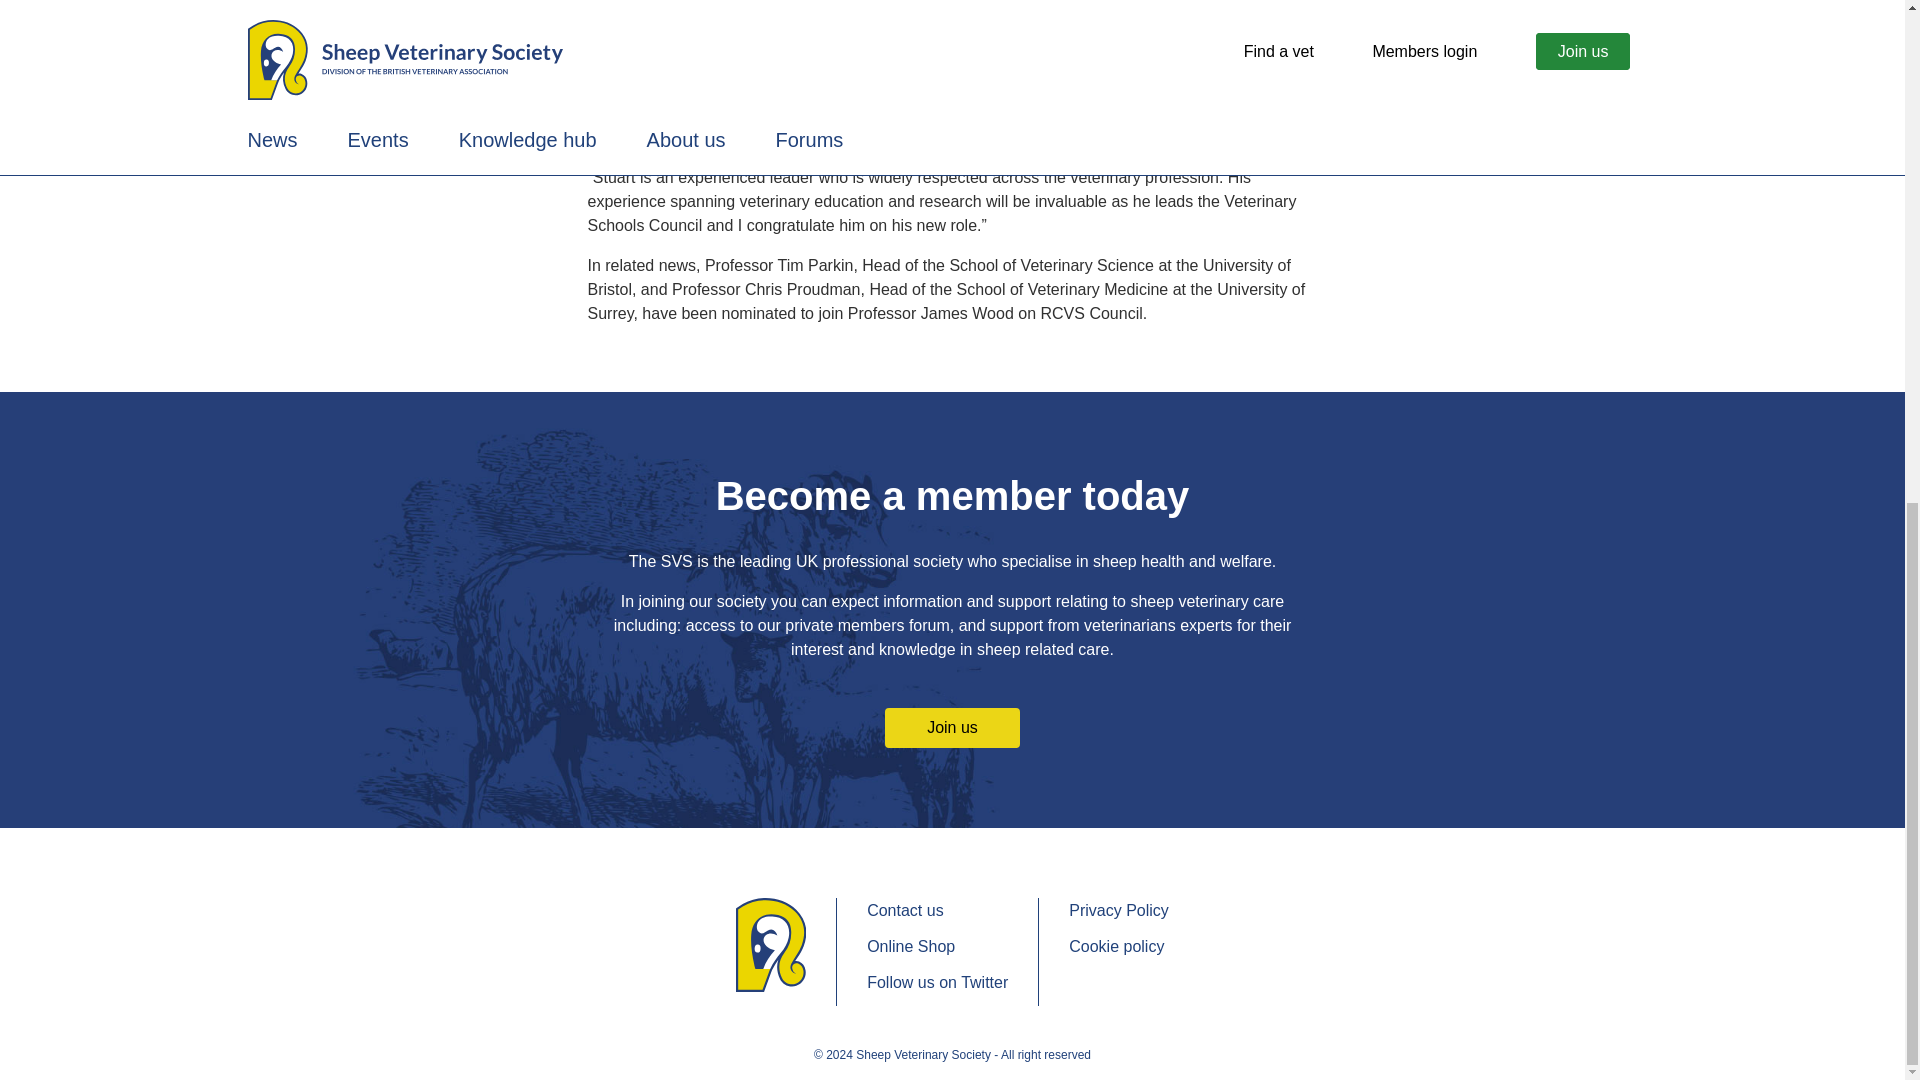  What do you see at coordinates (1119, 947) in the screenshot?
I see `Cookie policy` at bounding box center [1119, 947].